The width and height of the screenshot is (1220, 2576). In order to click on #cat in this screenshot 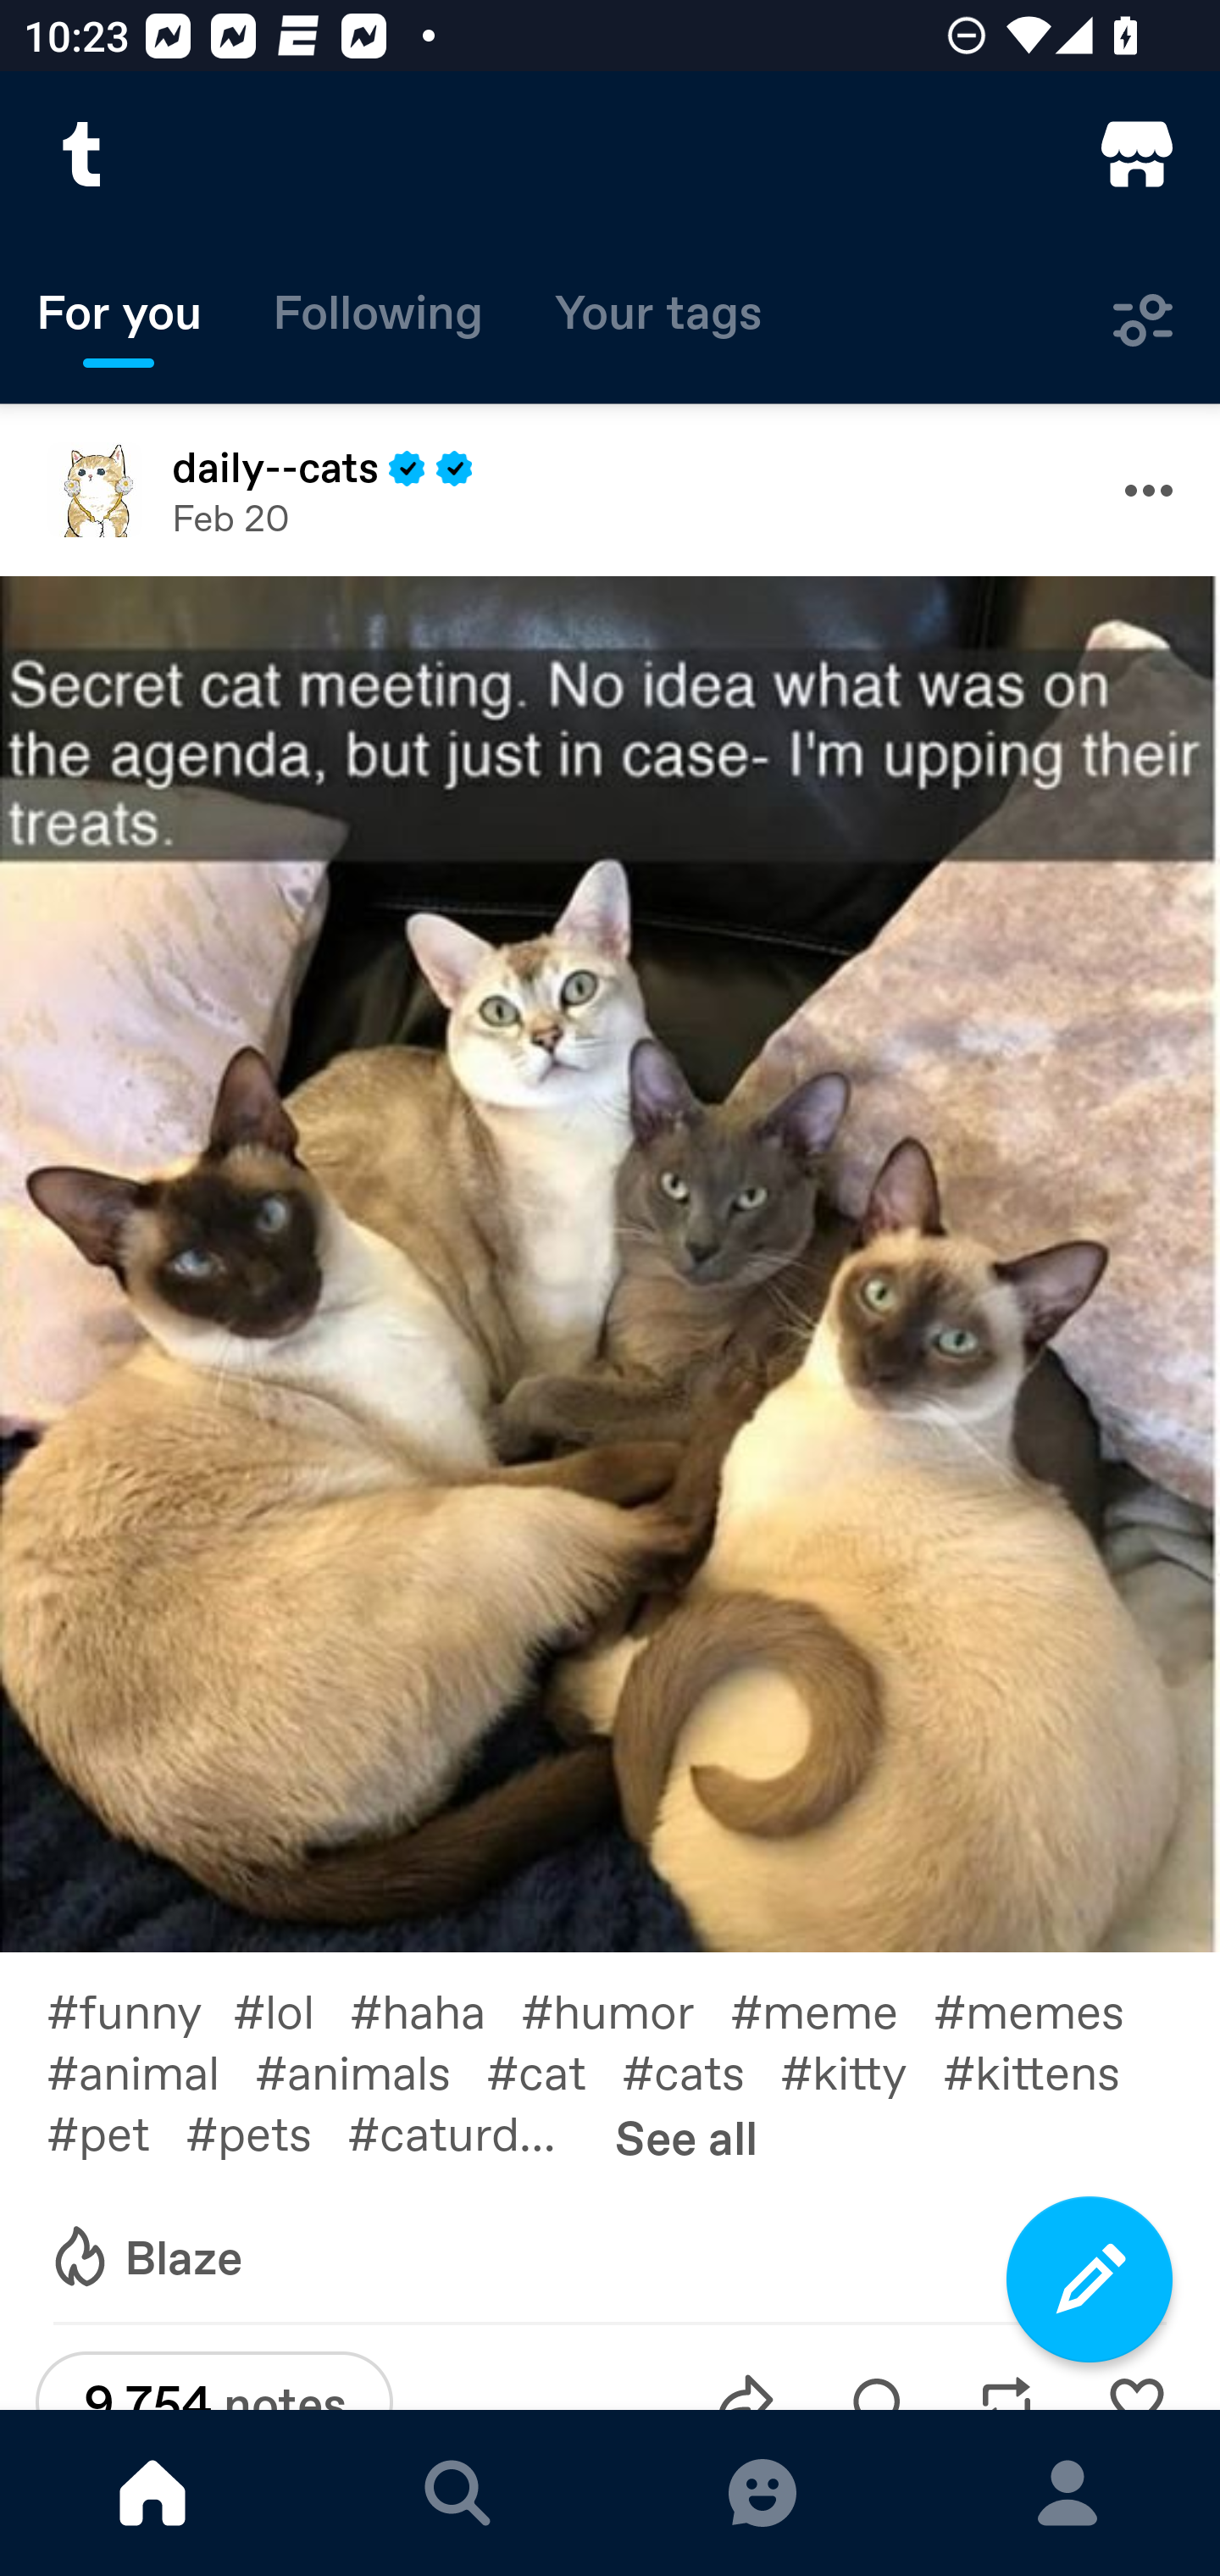, I will do `click(554, 2071)`.